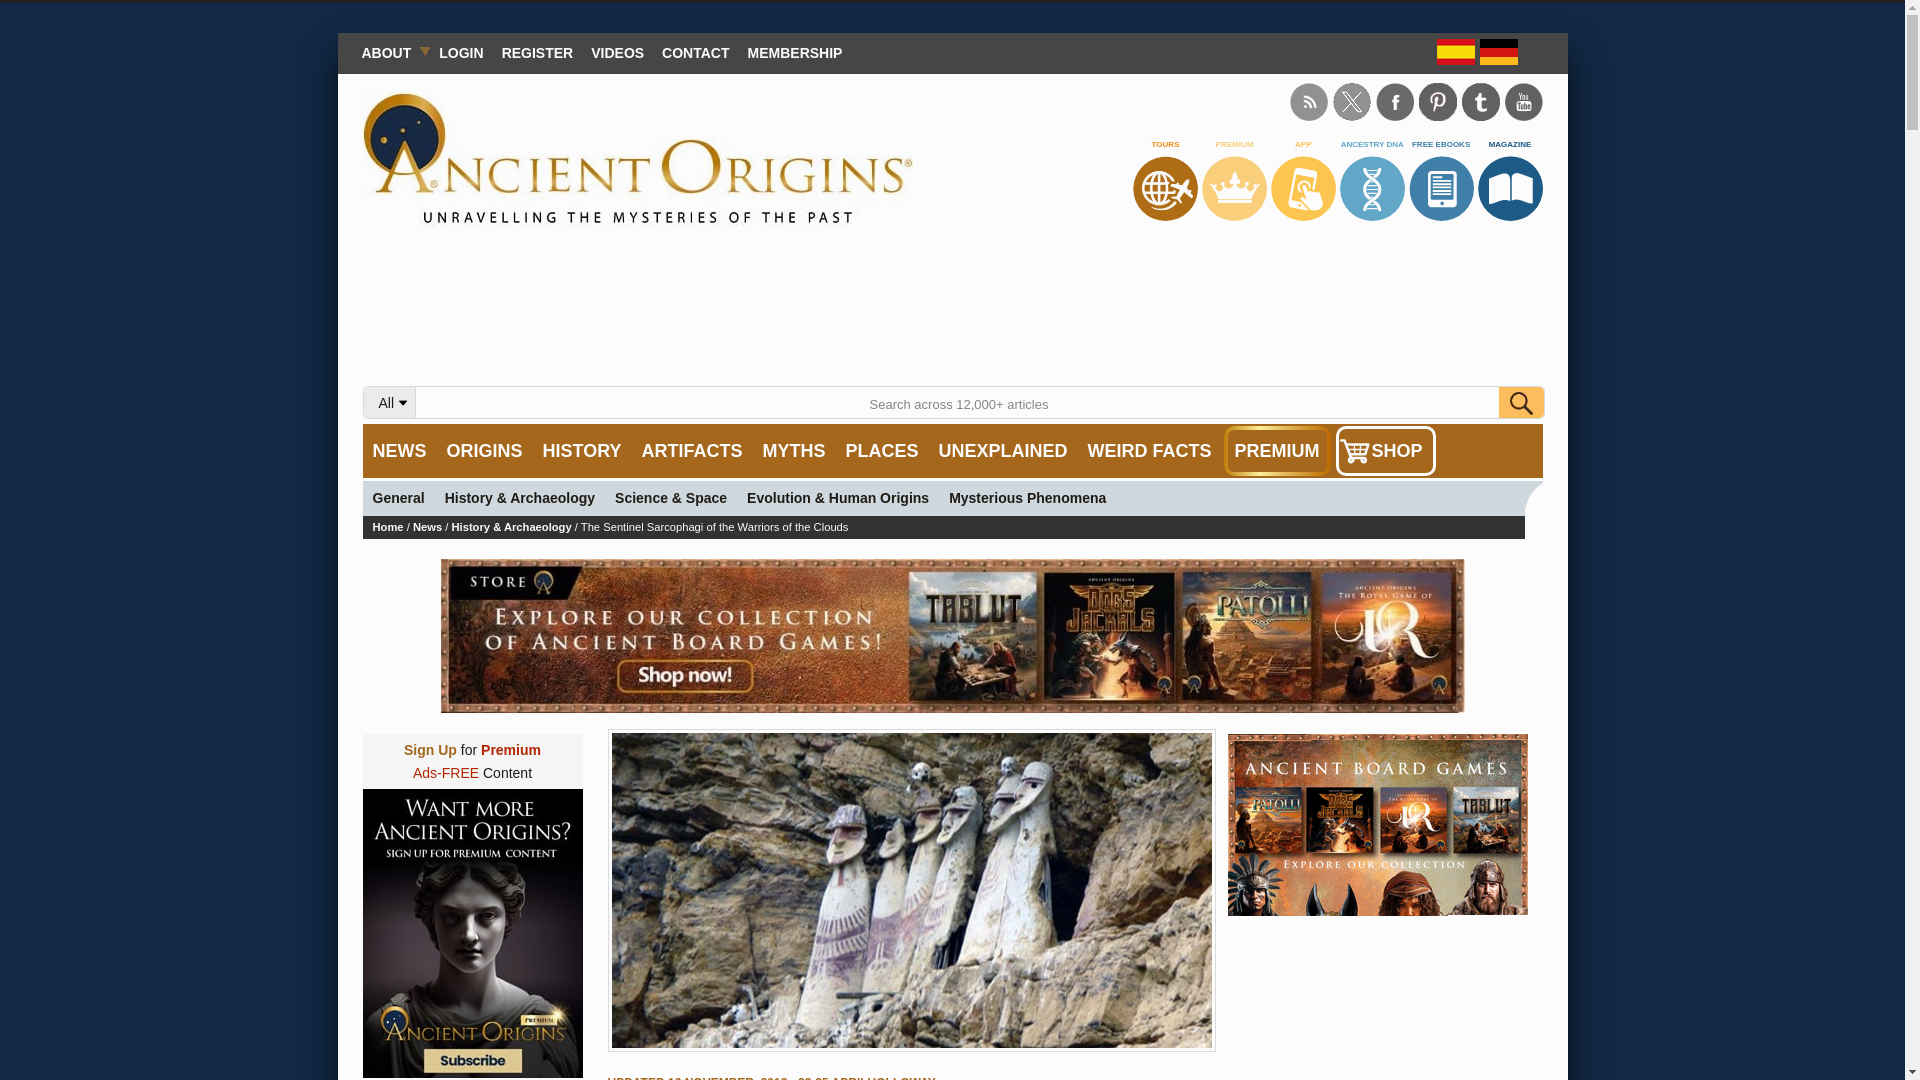  I want to click on Our Mission, so click(390, 52).